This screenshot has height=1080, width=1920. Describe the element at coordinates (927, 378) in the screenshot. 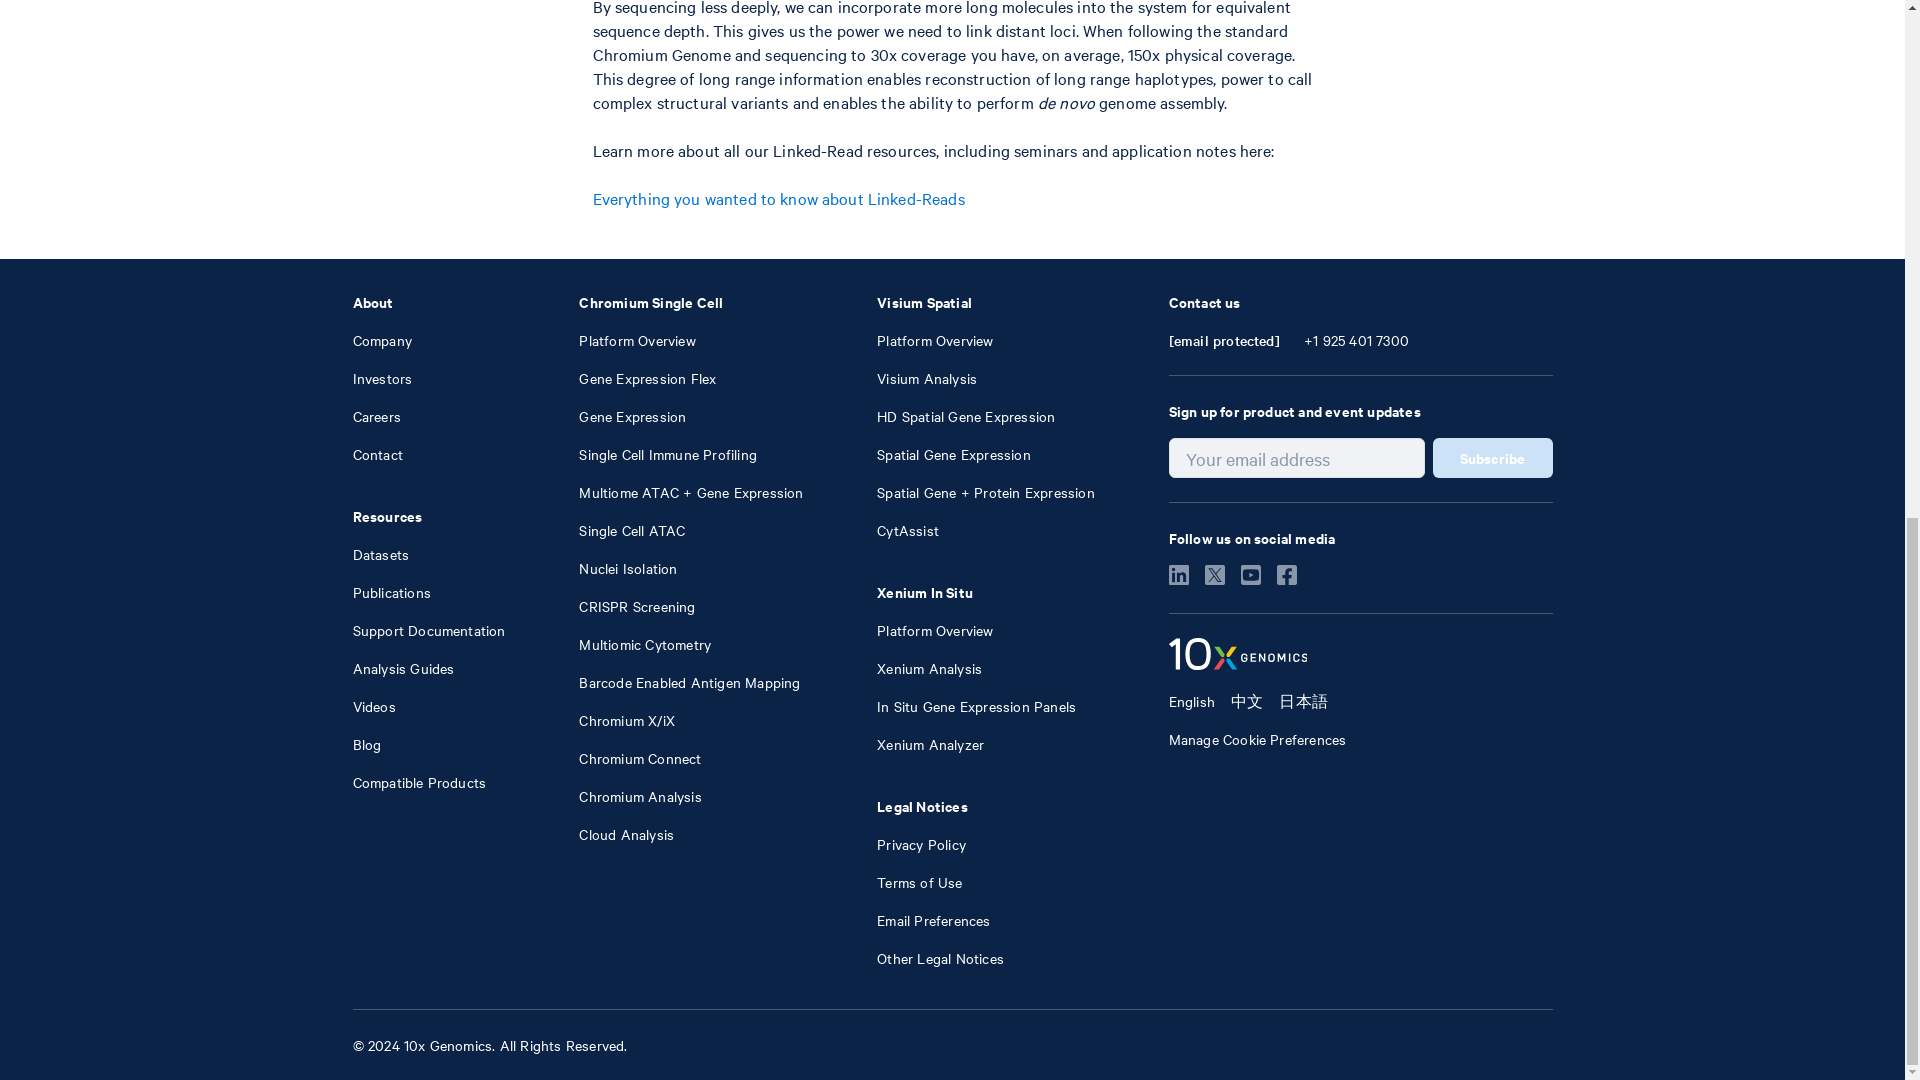

I see `Visium Analysis` at that location.